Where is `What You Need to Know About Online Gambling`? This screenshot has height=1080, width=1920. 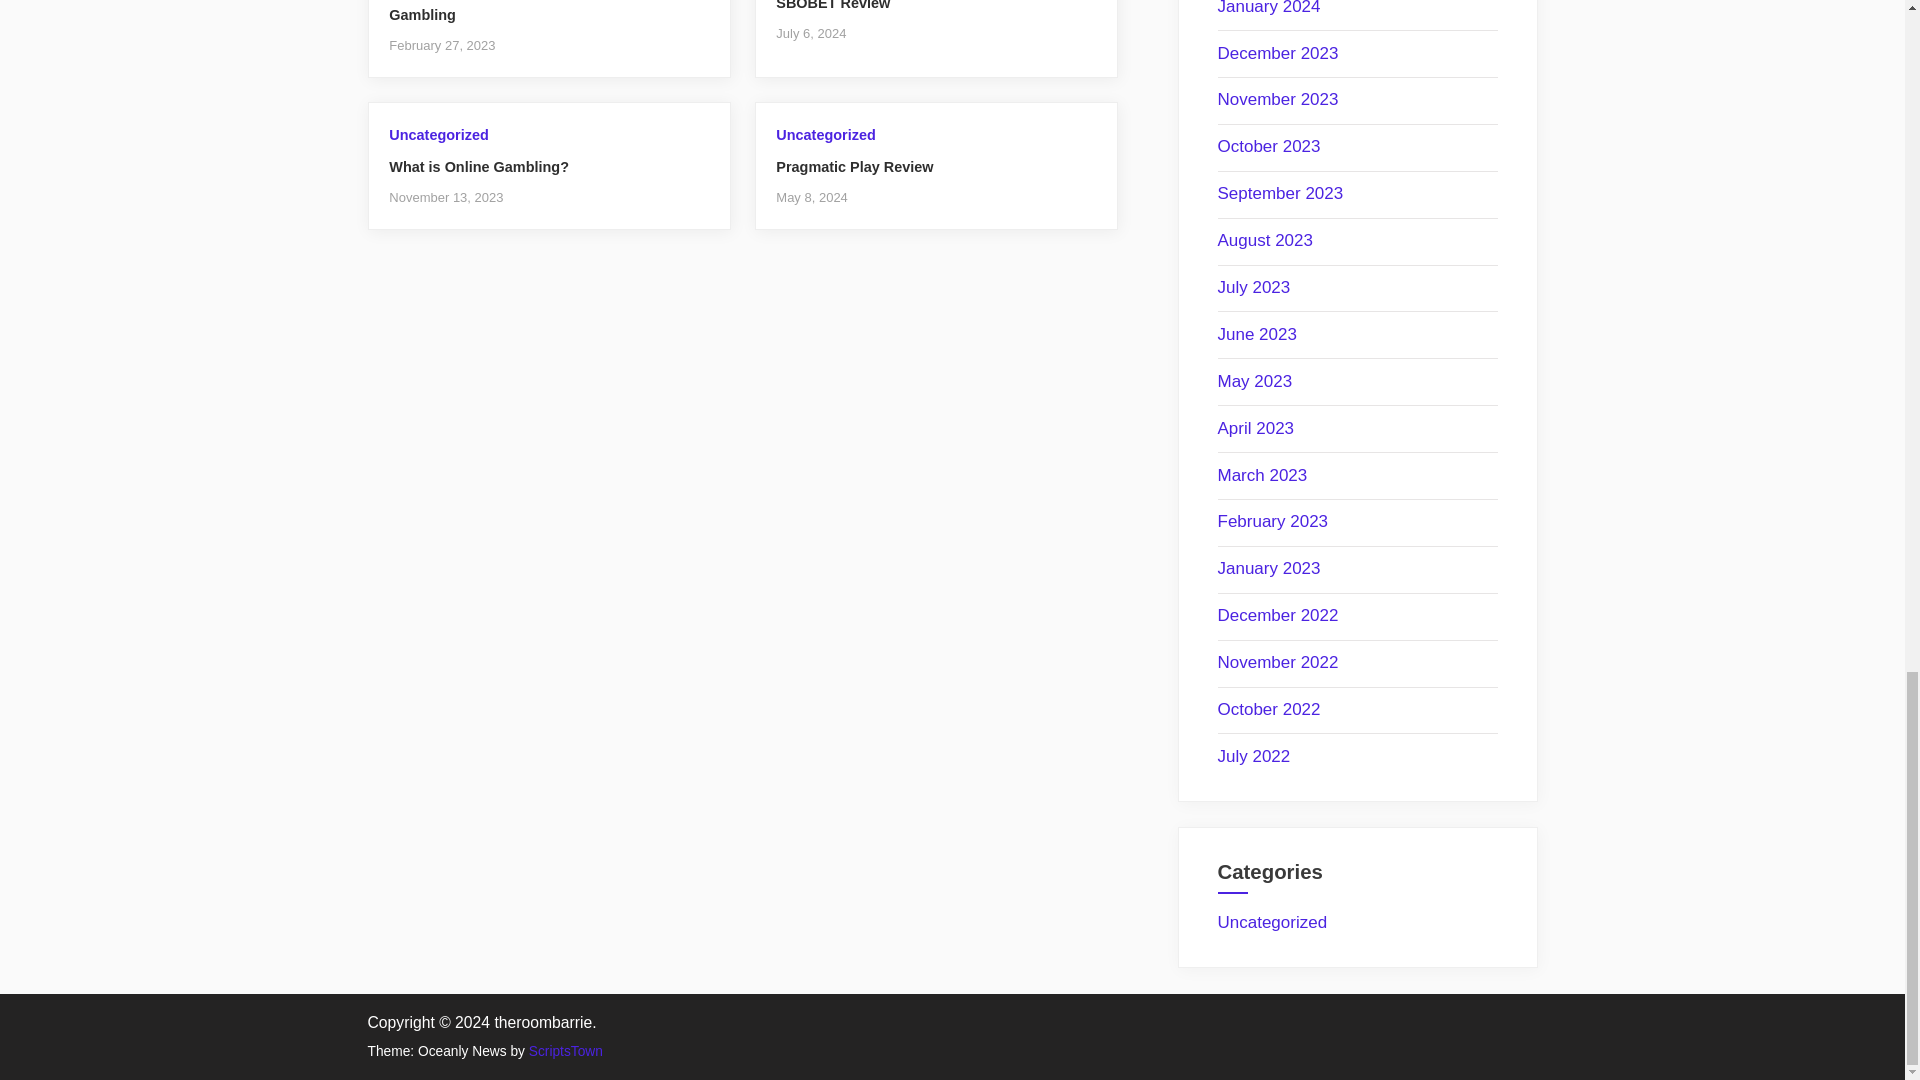
What You Need to Know About Online Gambling is located at coordinates (518, 12).